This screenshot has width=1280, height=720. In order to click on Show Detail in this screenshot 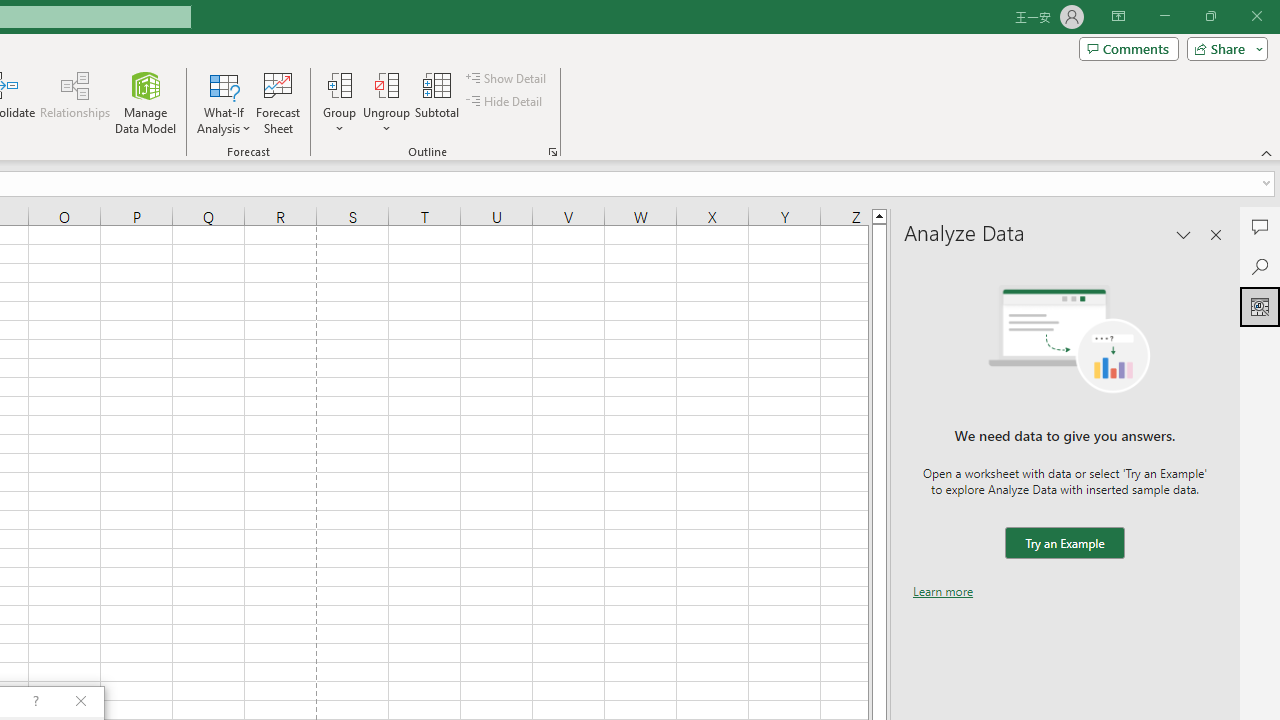, I will do `click(507, 78)`.